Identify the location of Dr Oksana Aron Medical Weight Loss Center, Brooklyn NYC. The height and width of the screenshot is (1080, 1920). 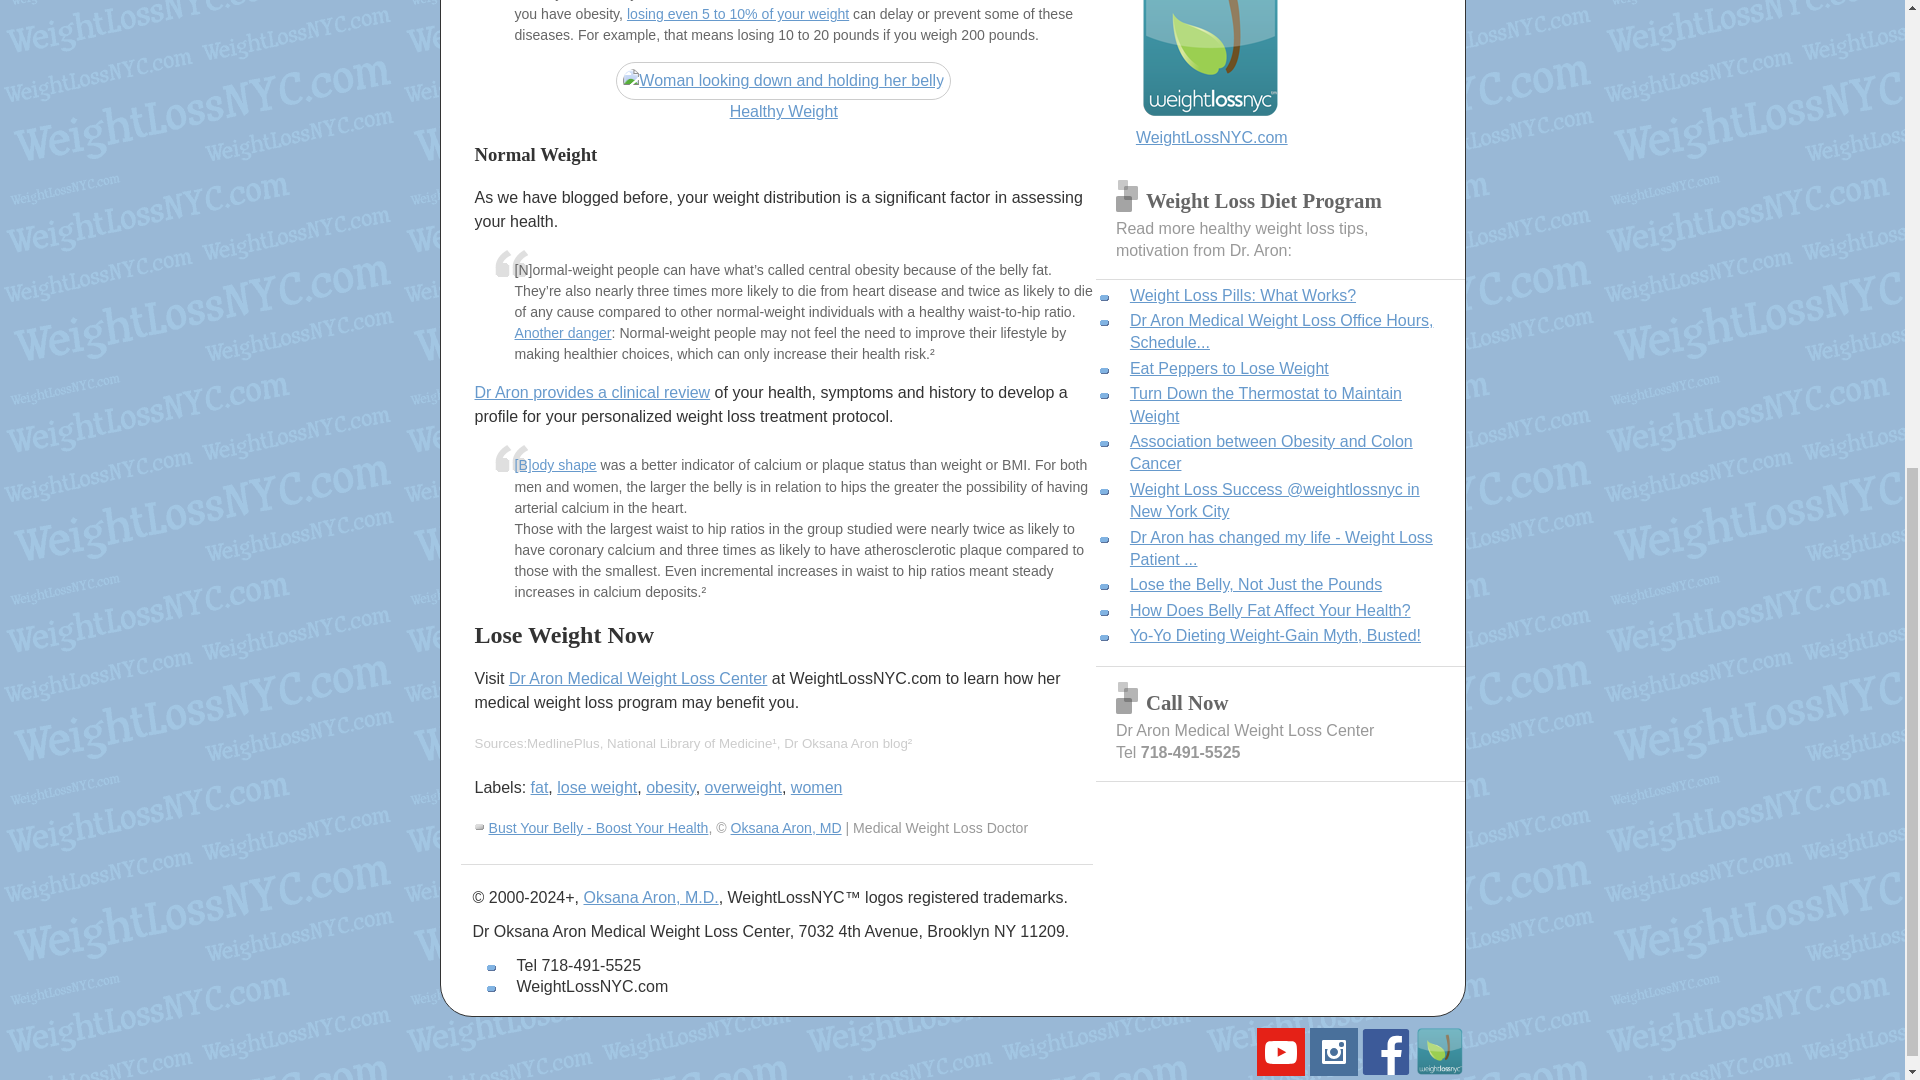
(1280, 75).